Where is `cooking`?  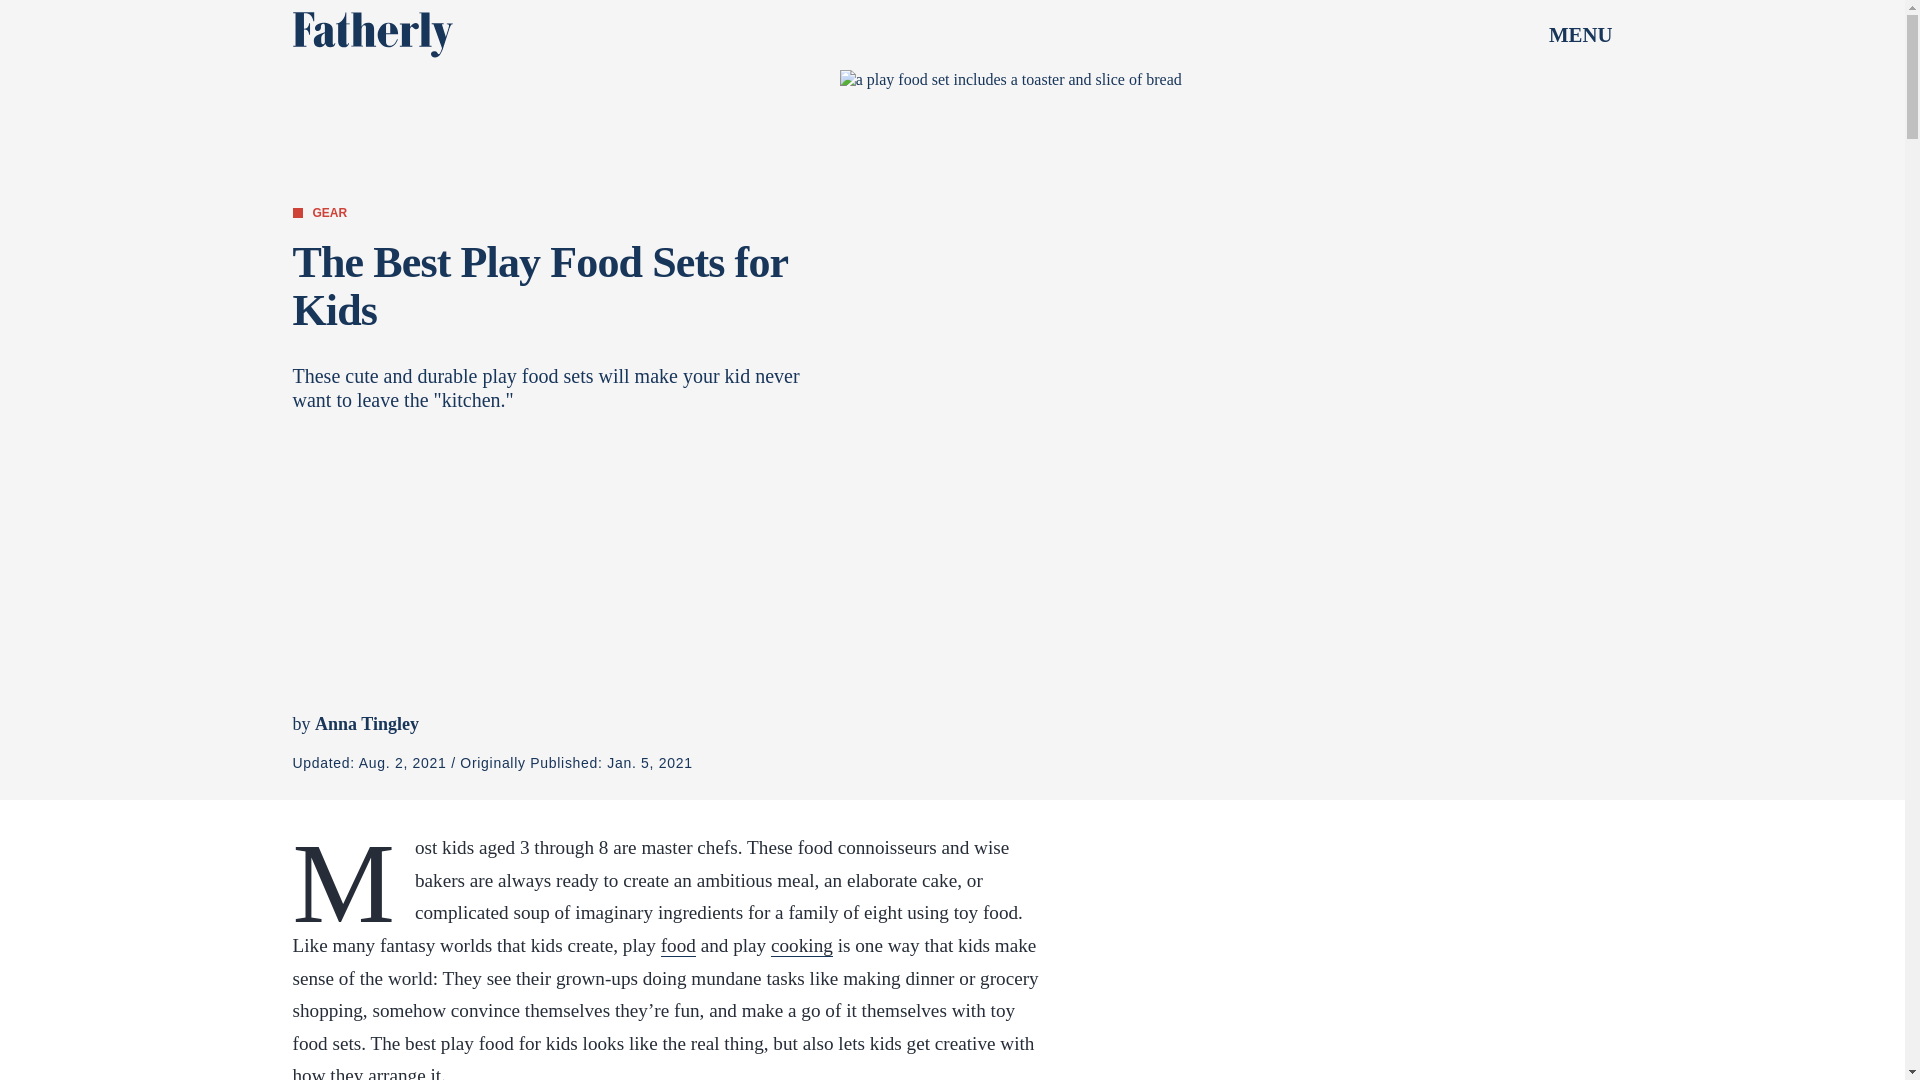 cooking is located at coordinates (802, 946).